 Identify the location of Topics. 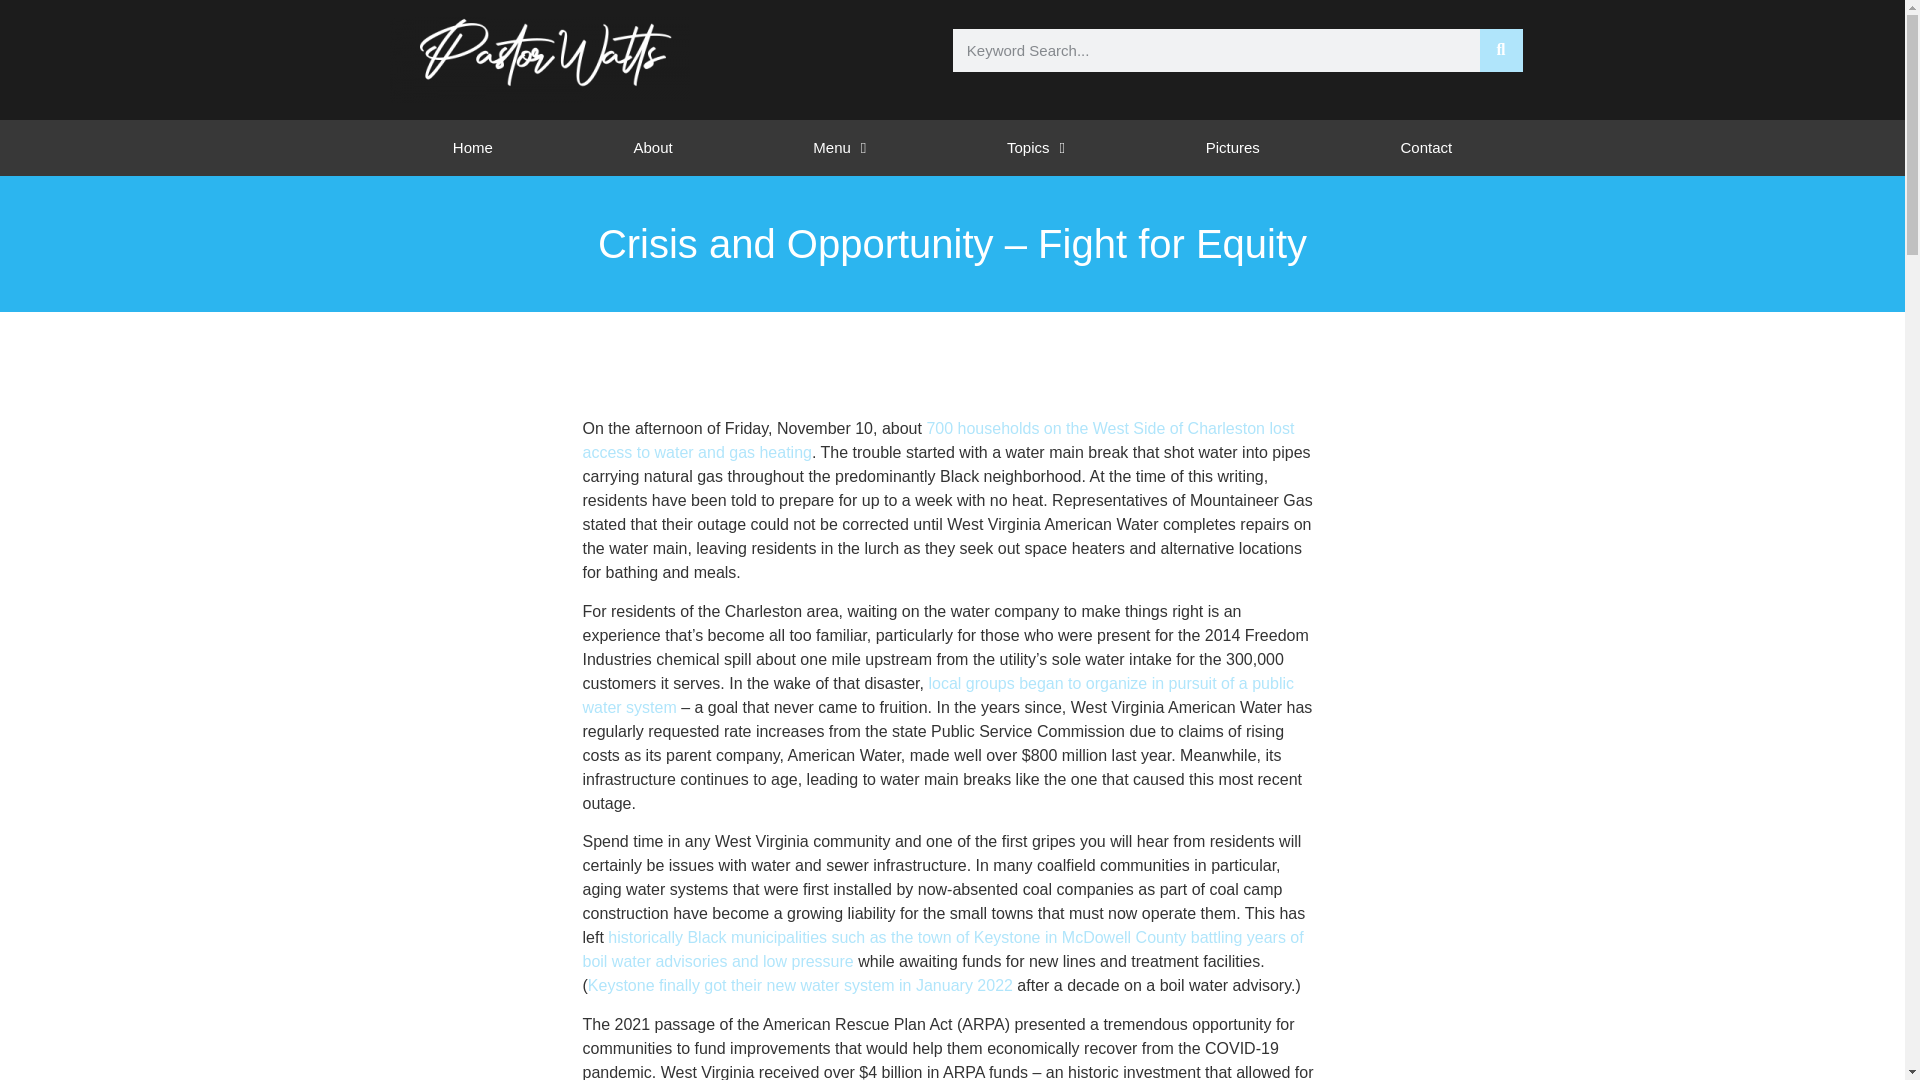
(1036, 148).